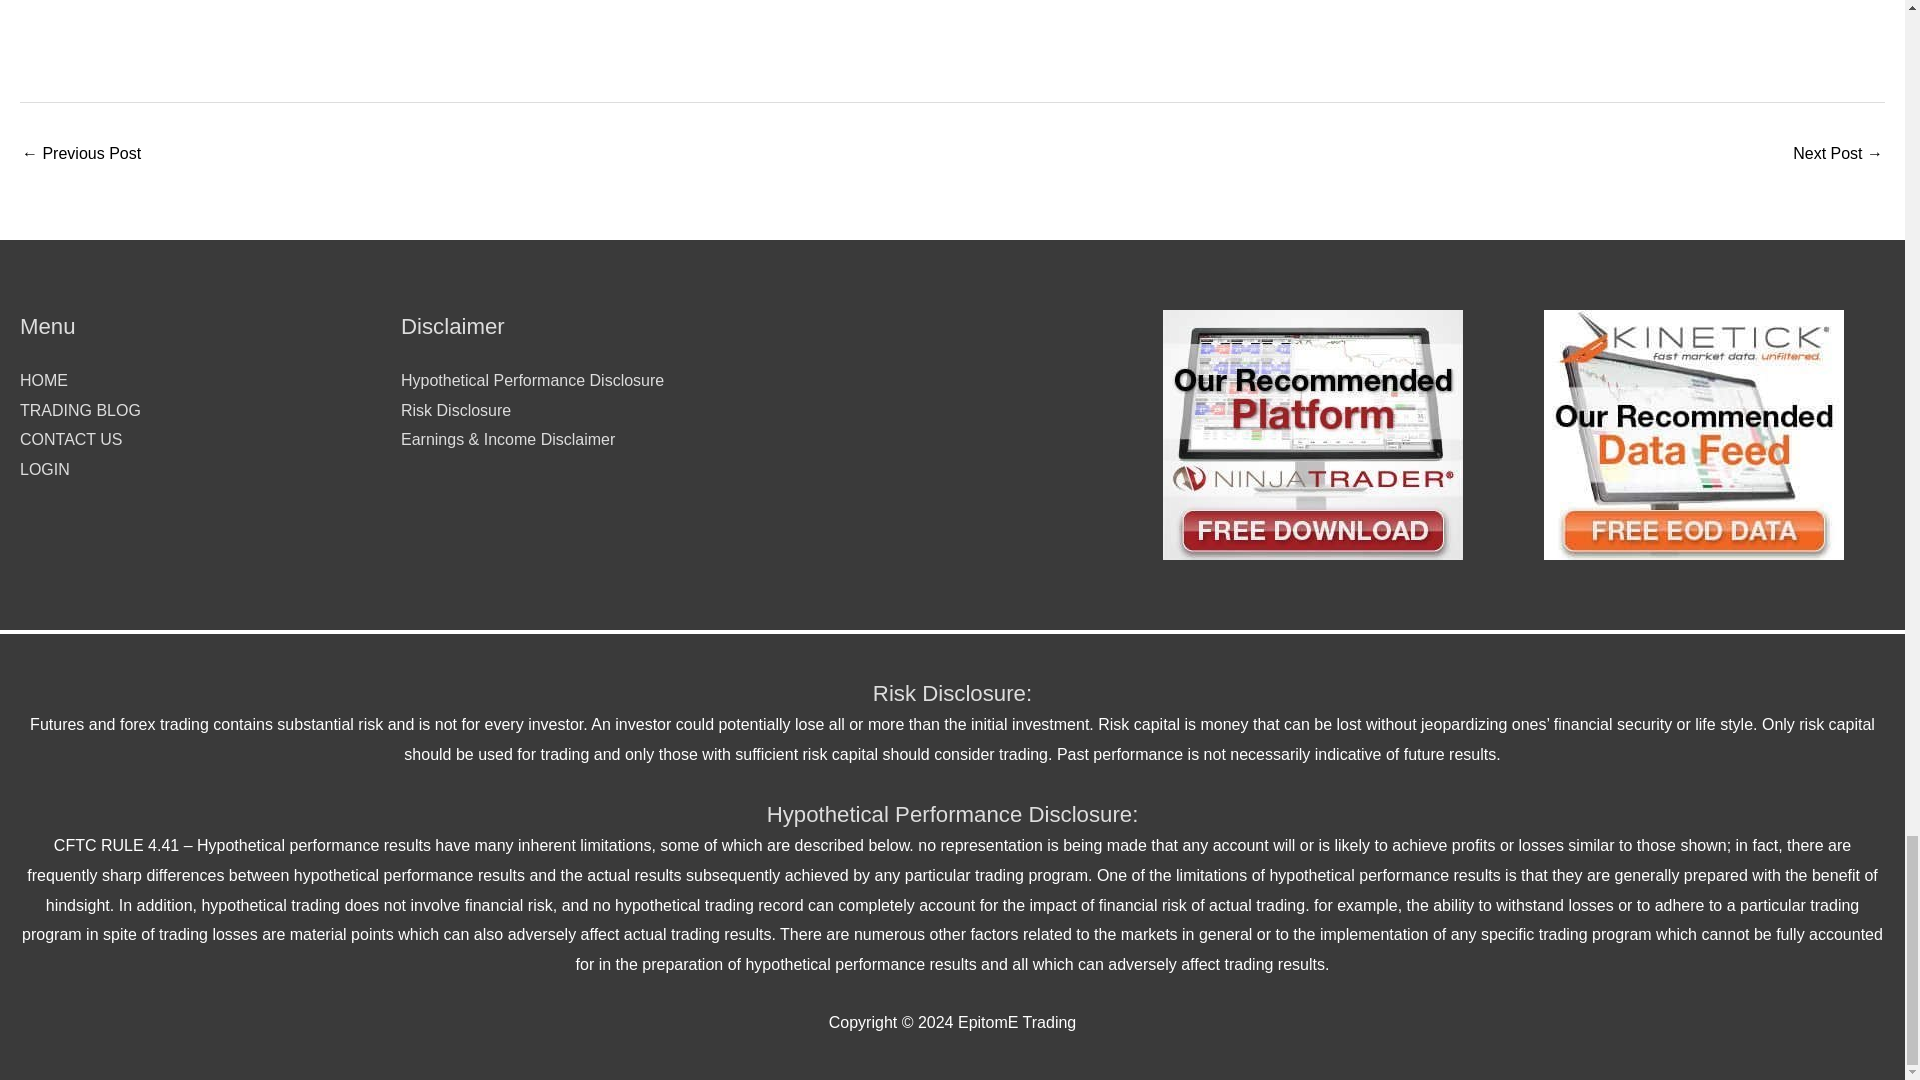 This screenshot has height=1080, width=1920. Describe the element at coordinates (80, 410) in the screenshot. I see `TRADING BLOG` at that location.